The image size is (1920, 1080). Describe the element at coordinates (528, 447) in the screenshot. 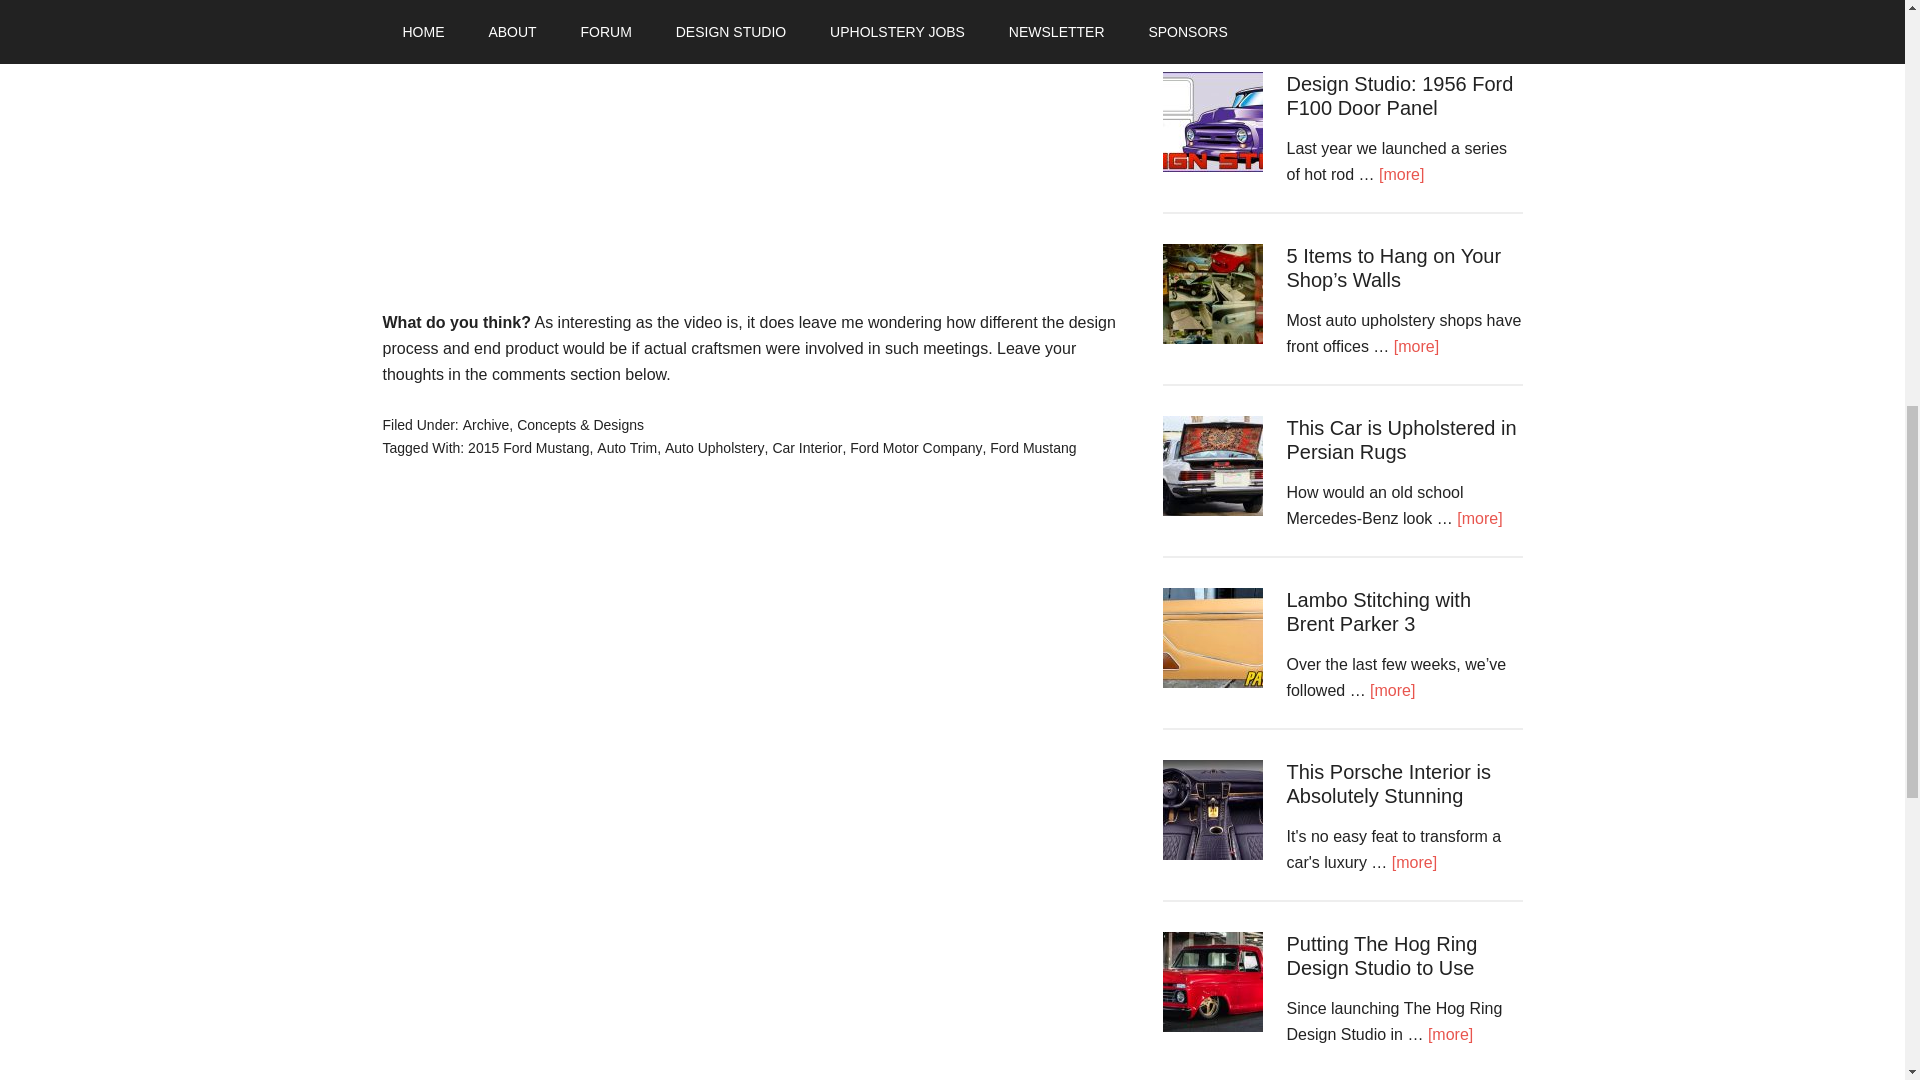

I see `2015 Ford Mustang` at that location.